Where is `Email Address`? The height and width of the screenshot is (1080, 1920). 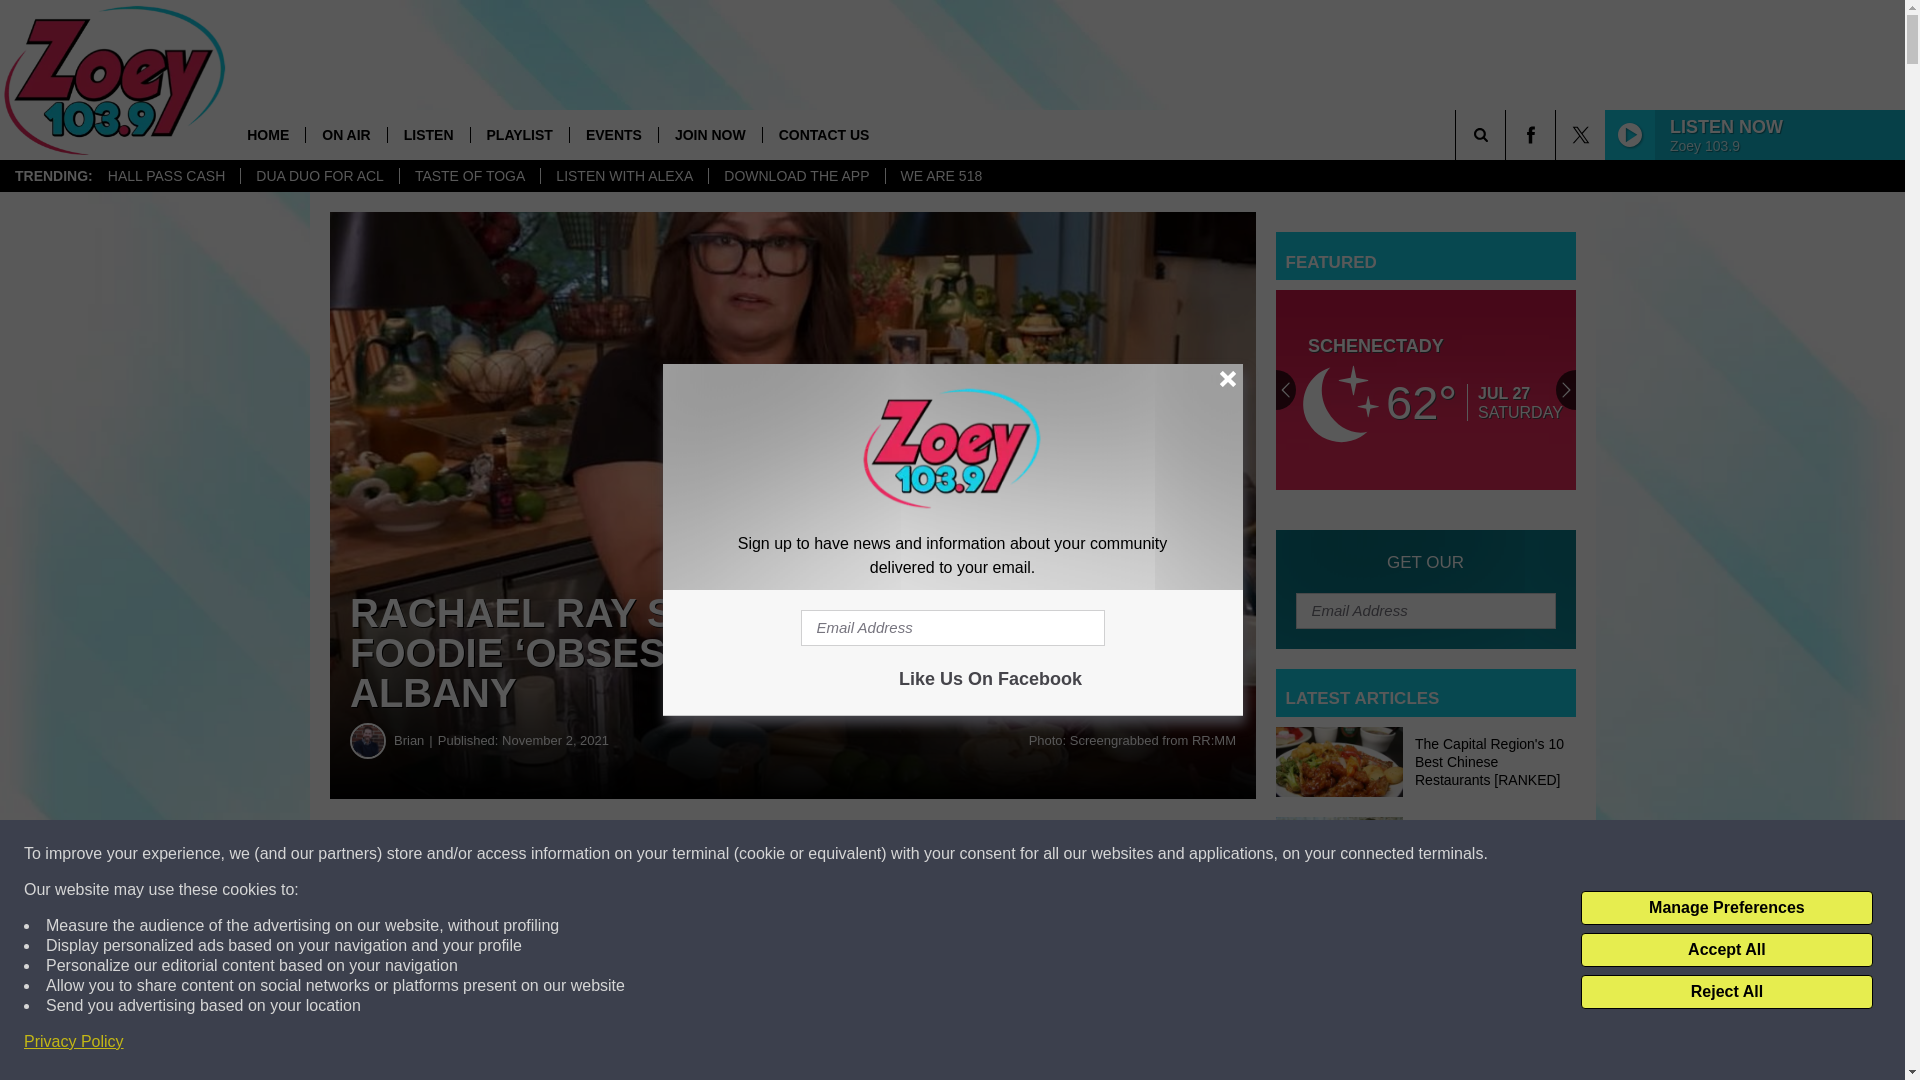
Email Address is located at coordinates (952, 628).